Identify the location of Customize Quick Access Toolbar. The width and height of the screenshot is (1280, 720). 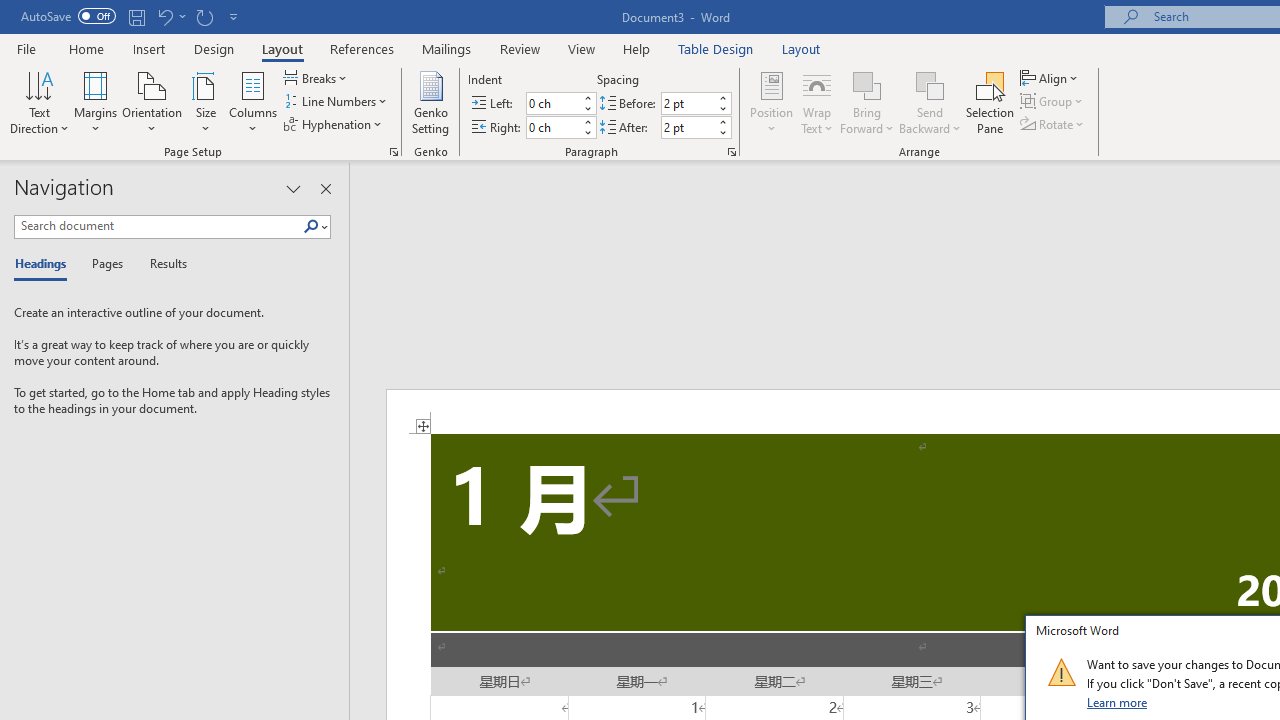
(234, 16).